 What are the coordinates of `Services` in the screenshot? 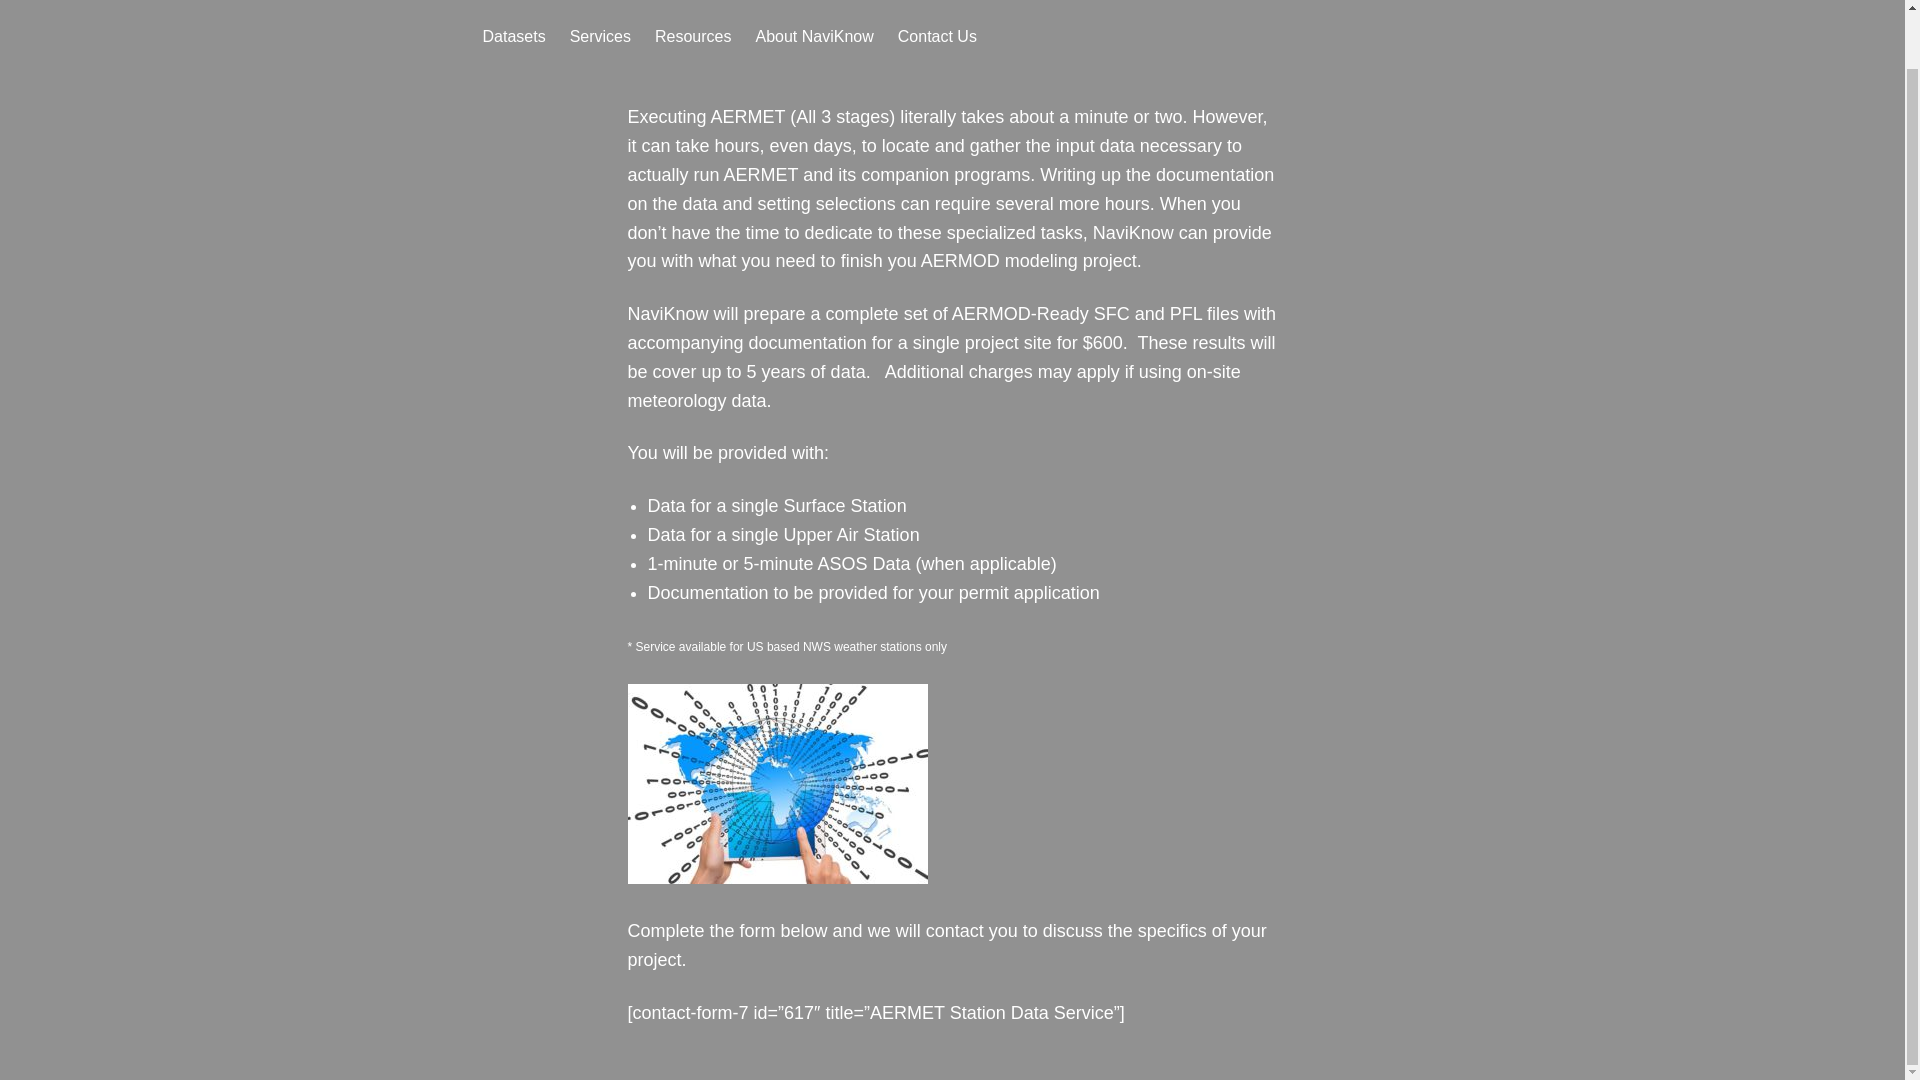 It's located at (600, 36).